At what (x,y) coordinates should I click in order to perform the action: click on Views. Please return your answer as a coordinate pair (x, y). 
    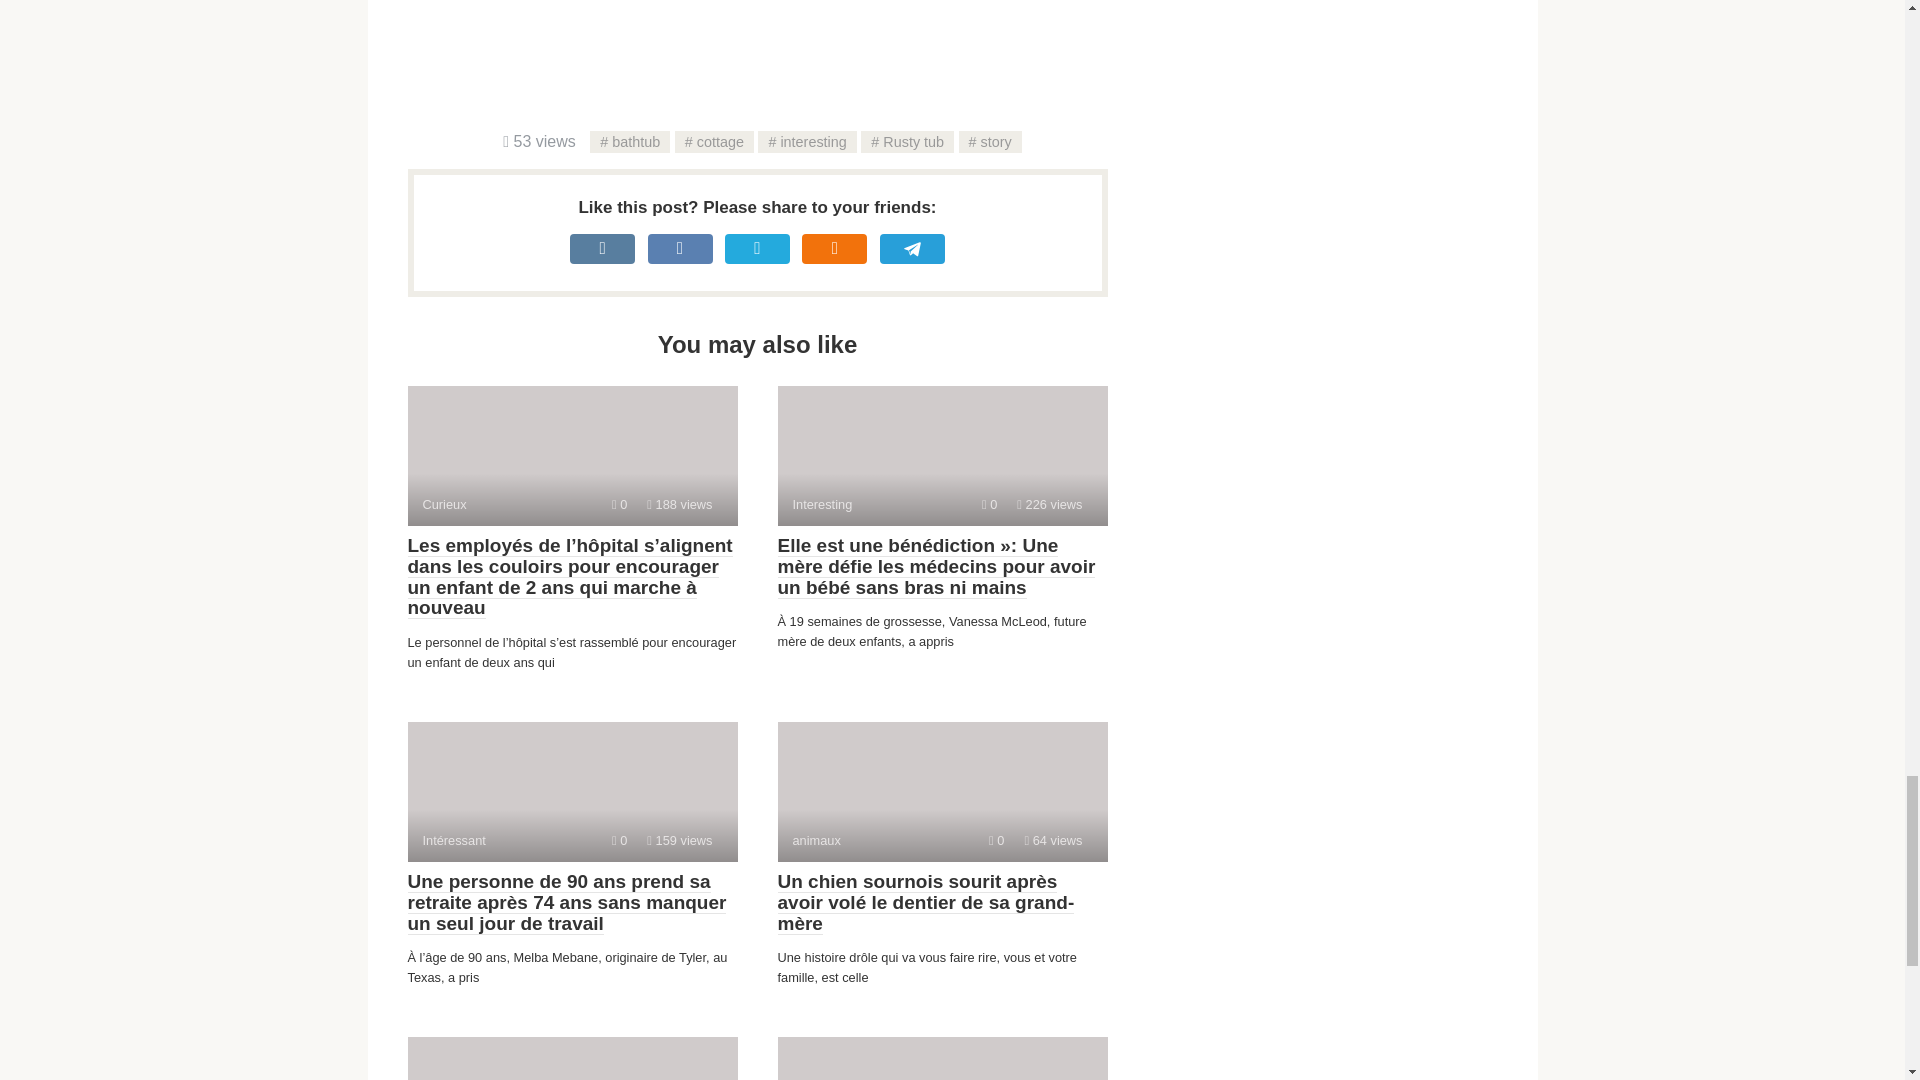
    Looking at the image, I should click on (572, 1058).